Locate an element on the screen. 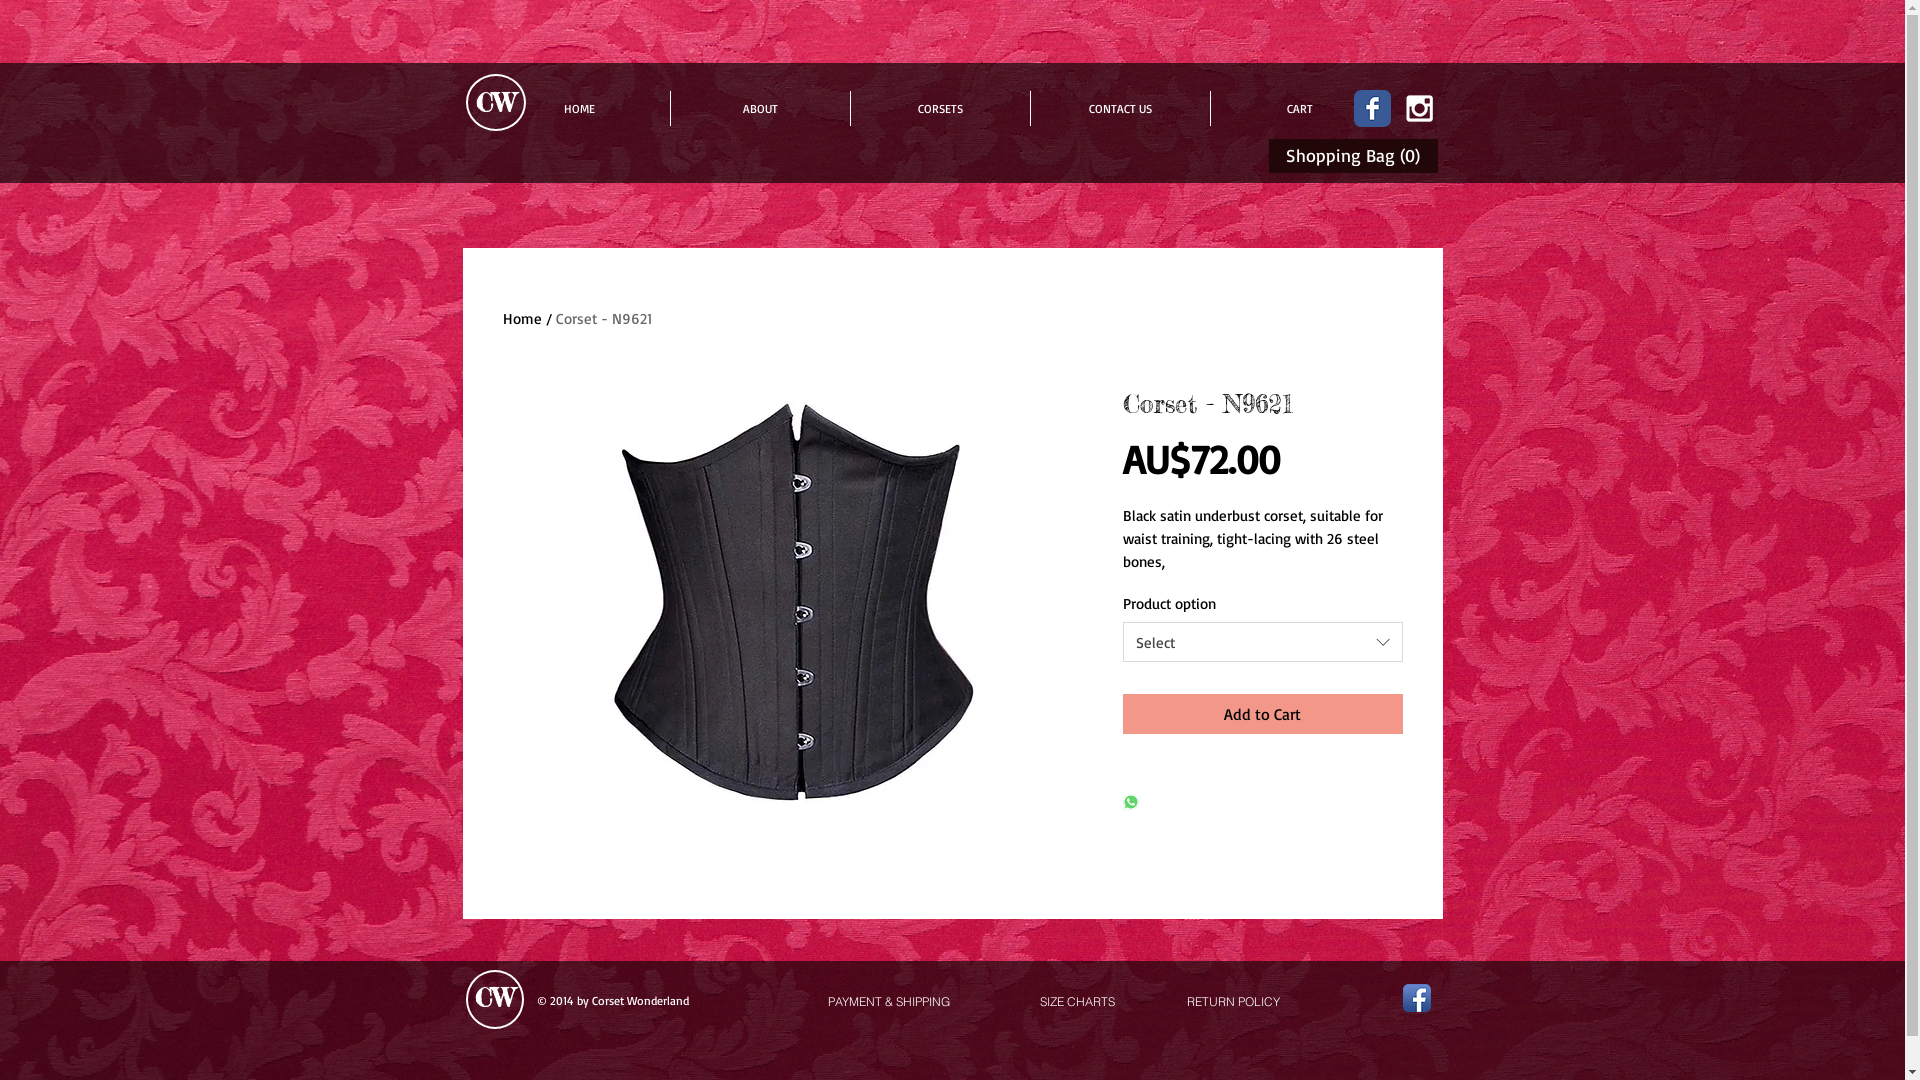 The width and height of the screenshot is (1920, 1080). CORSETS is located at coordinates (940, 108).